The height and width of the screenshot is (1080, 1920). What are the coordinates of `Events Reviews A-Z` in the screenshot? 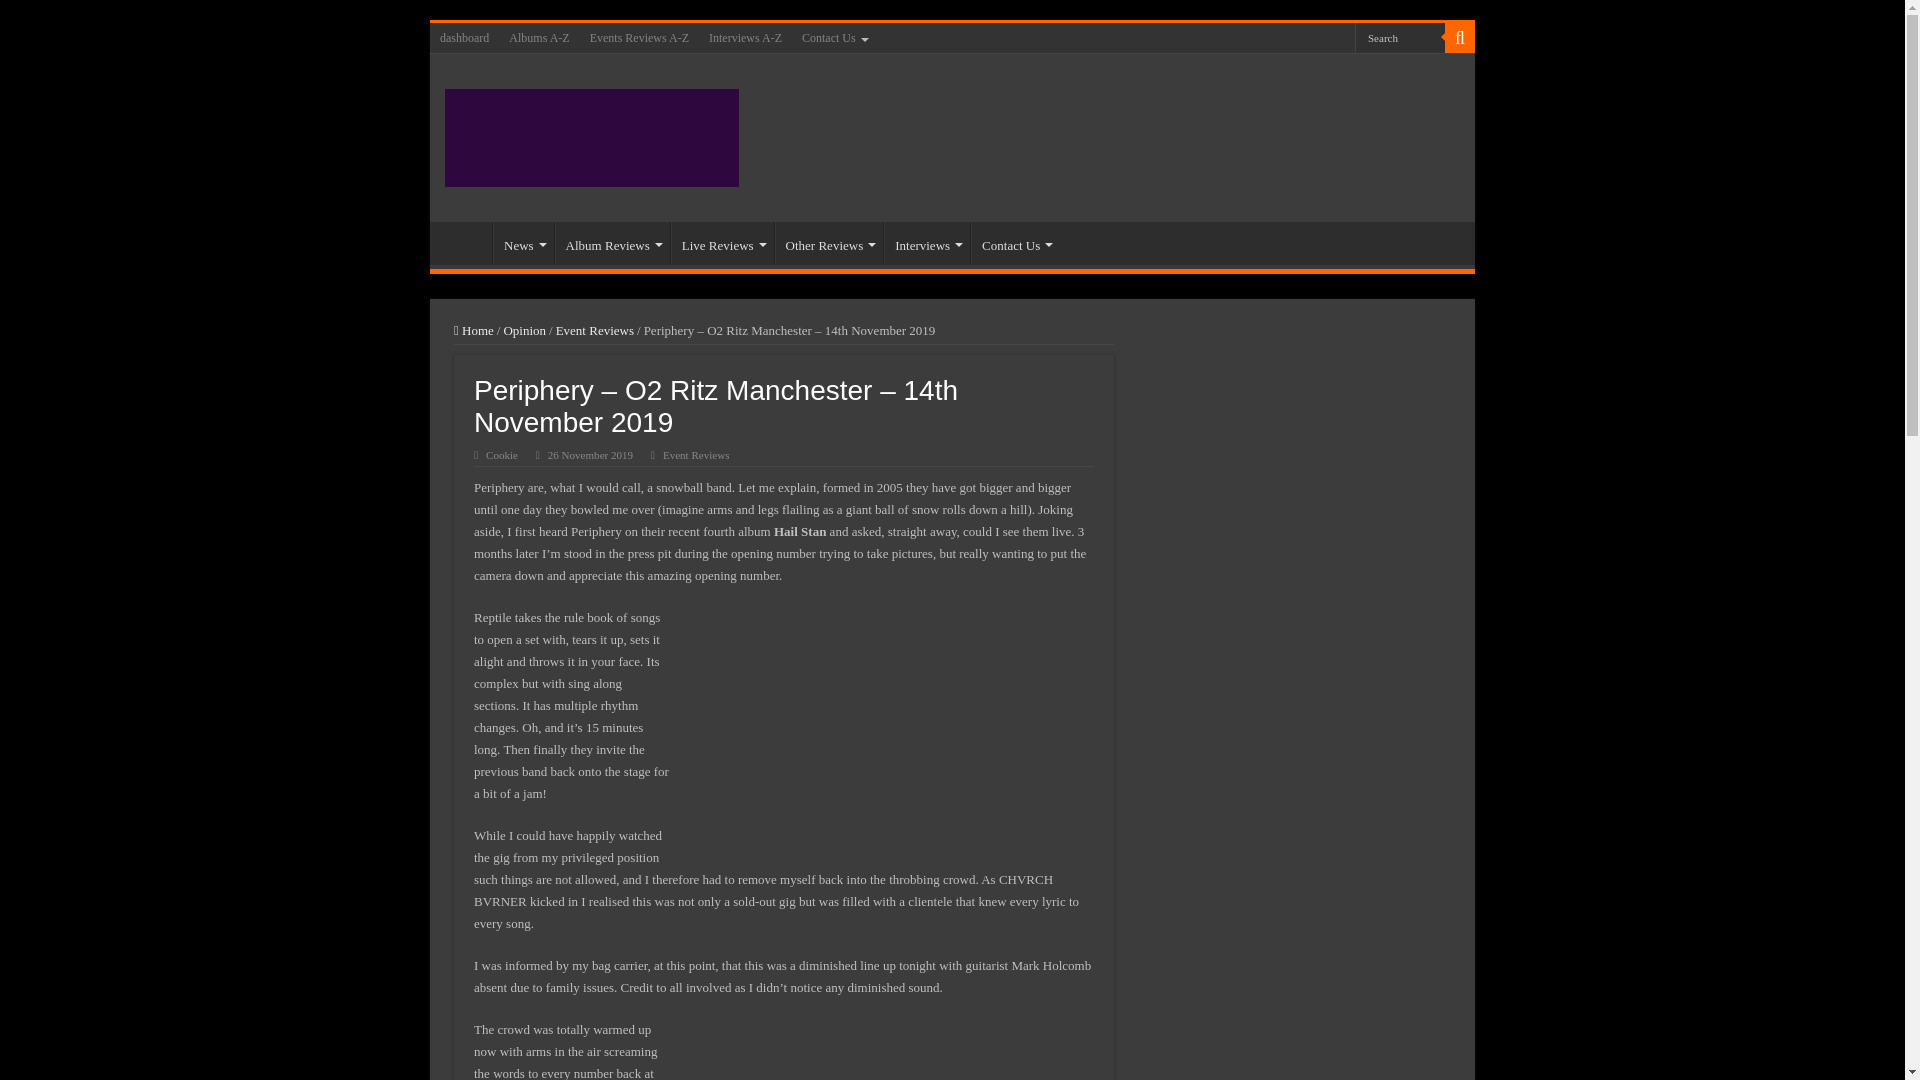 It's located at (638, 37).